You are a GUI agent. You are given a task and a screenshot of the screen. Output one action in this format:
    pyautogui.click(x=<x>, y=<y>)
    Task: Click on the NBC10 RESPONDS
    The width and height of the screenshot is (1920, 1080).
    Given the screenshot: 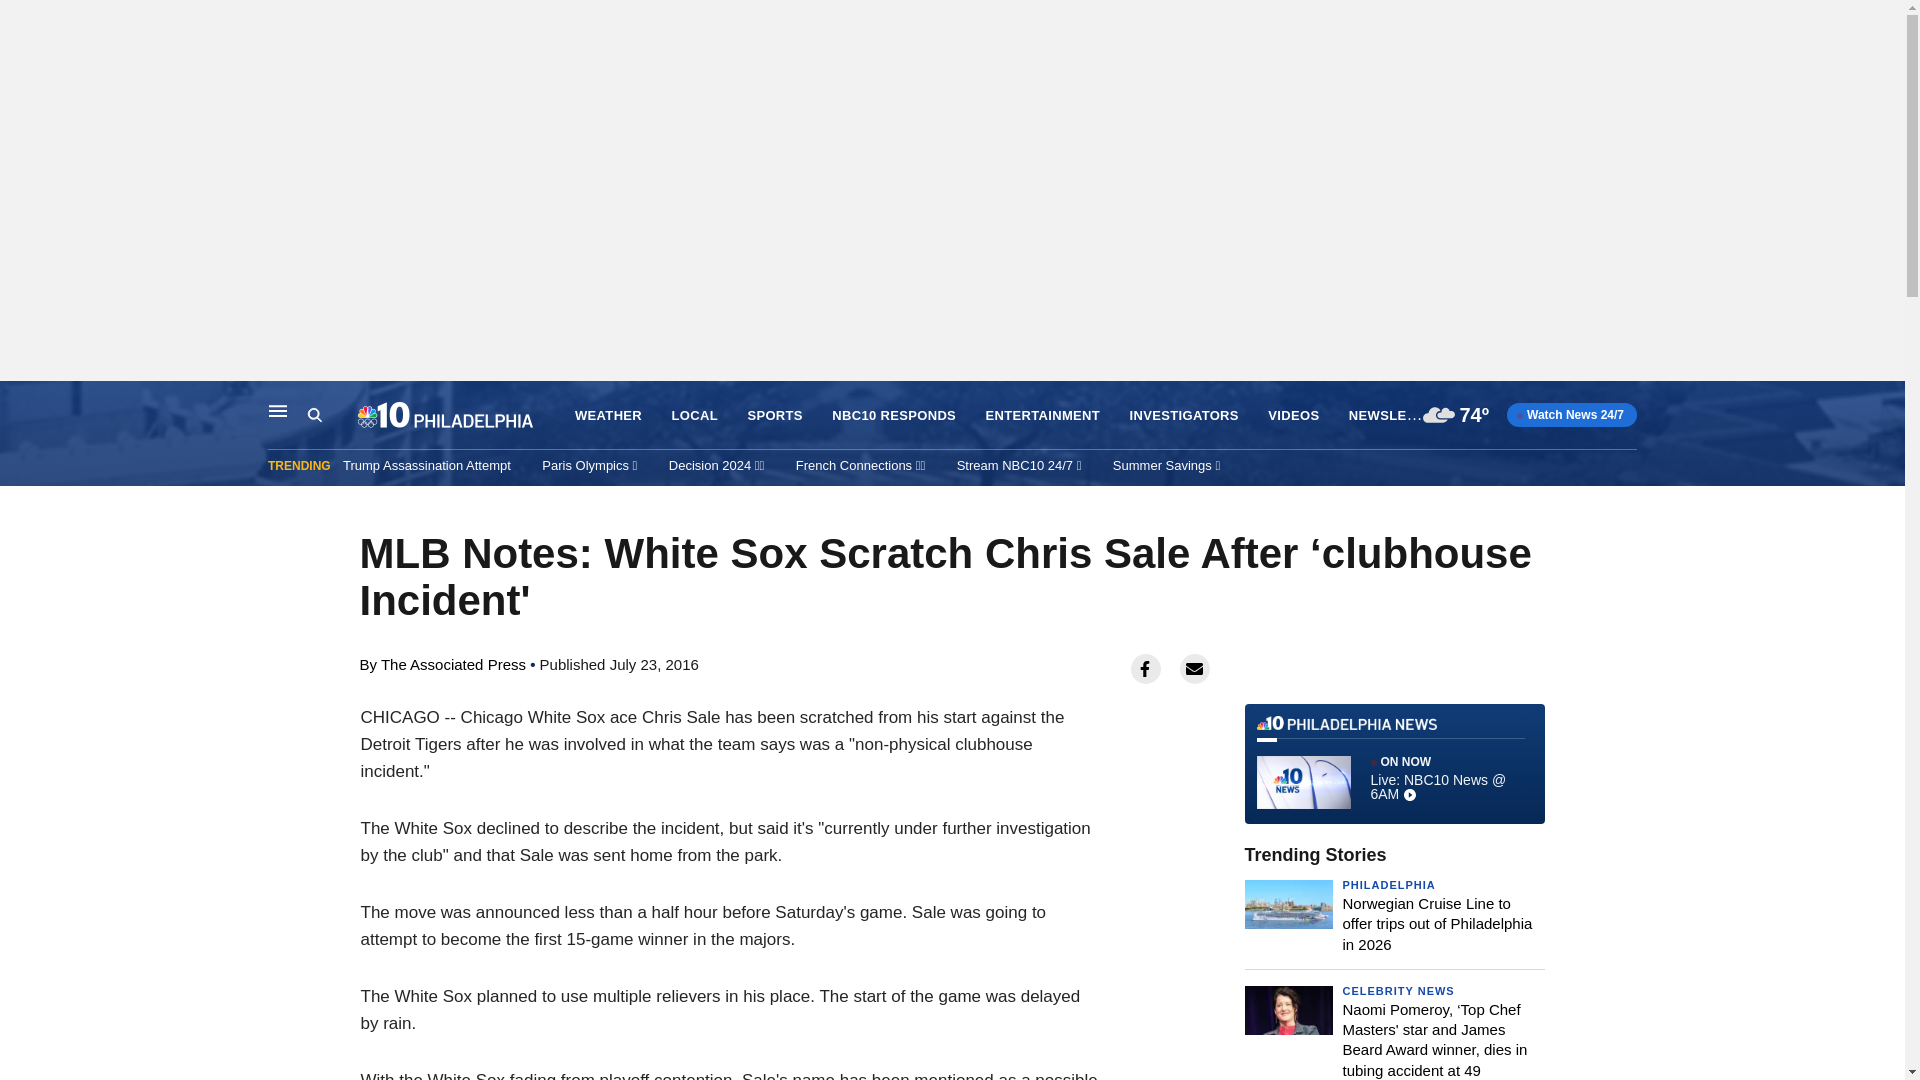 What is the action you would take?
    pyautogui.click(x=894, y=416)
    